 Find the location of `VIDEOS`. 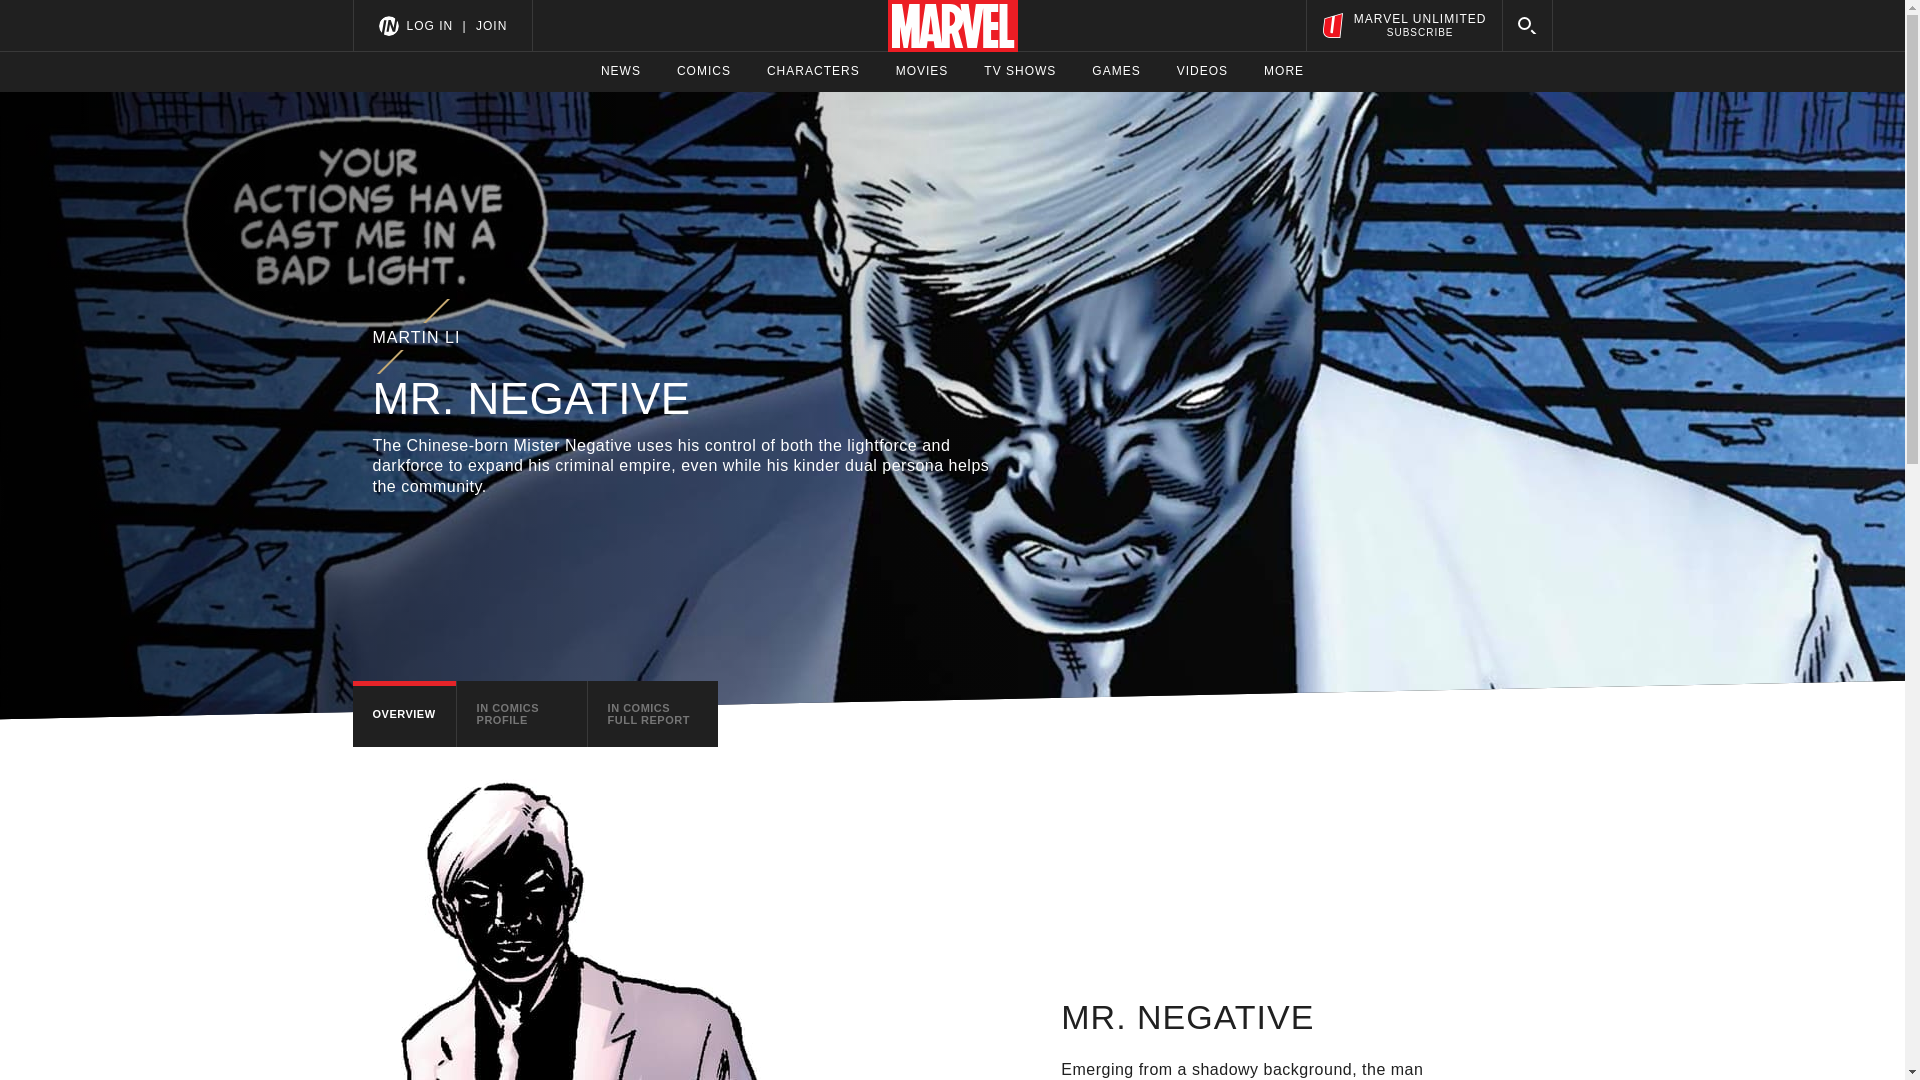

VIDEOS is located at coordinates (491, 25).